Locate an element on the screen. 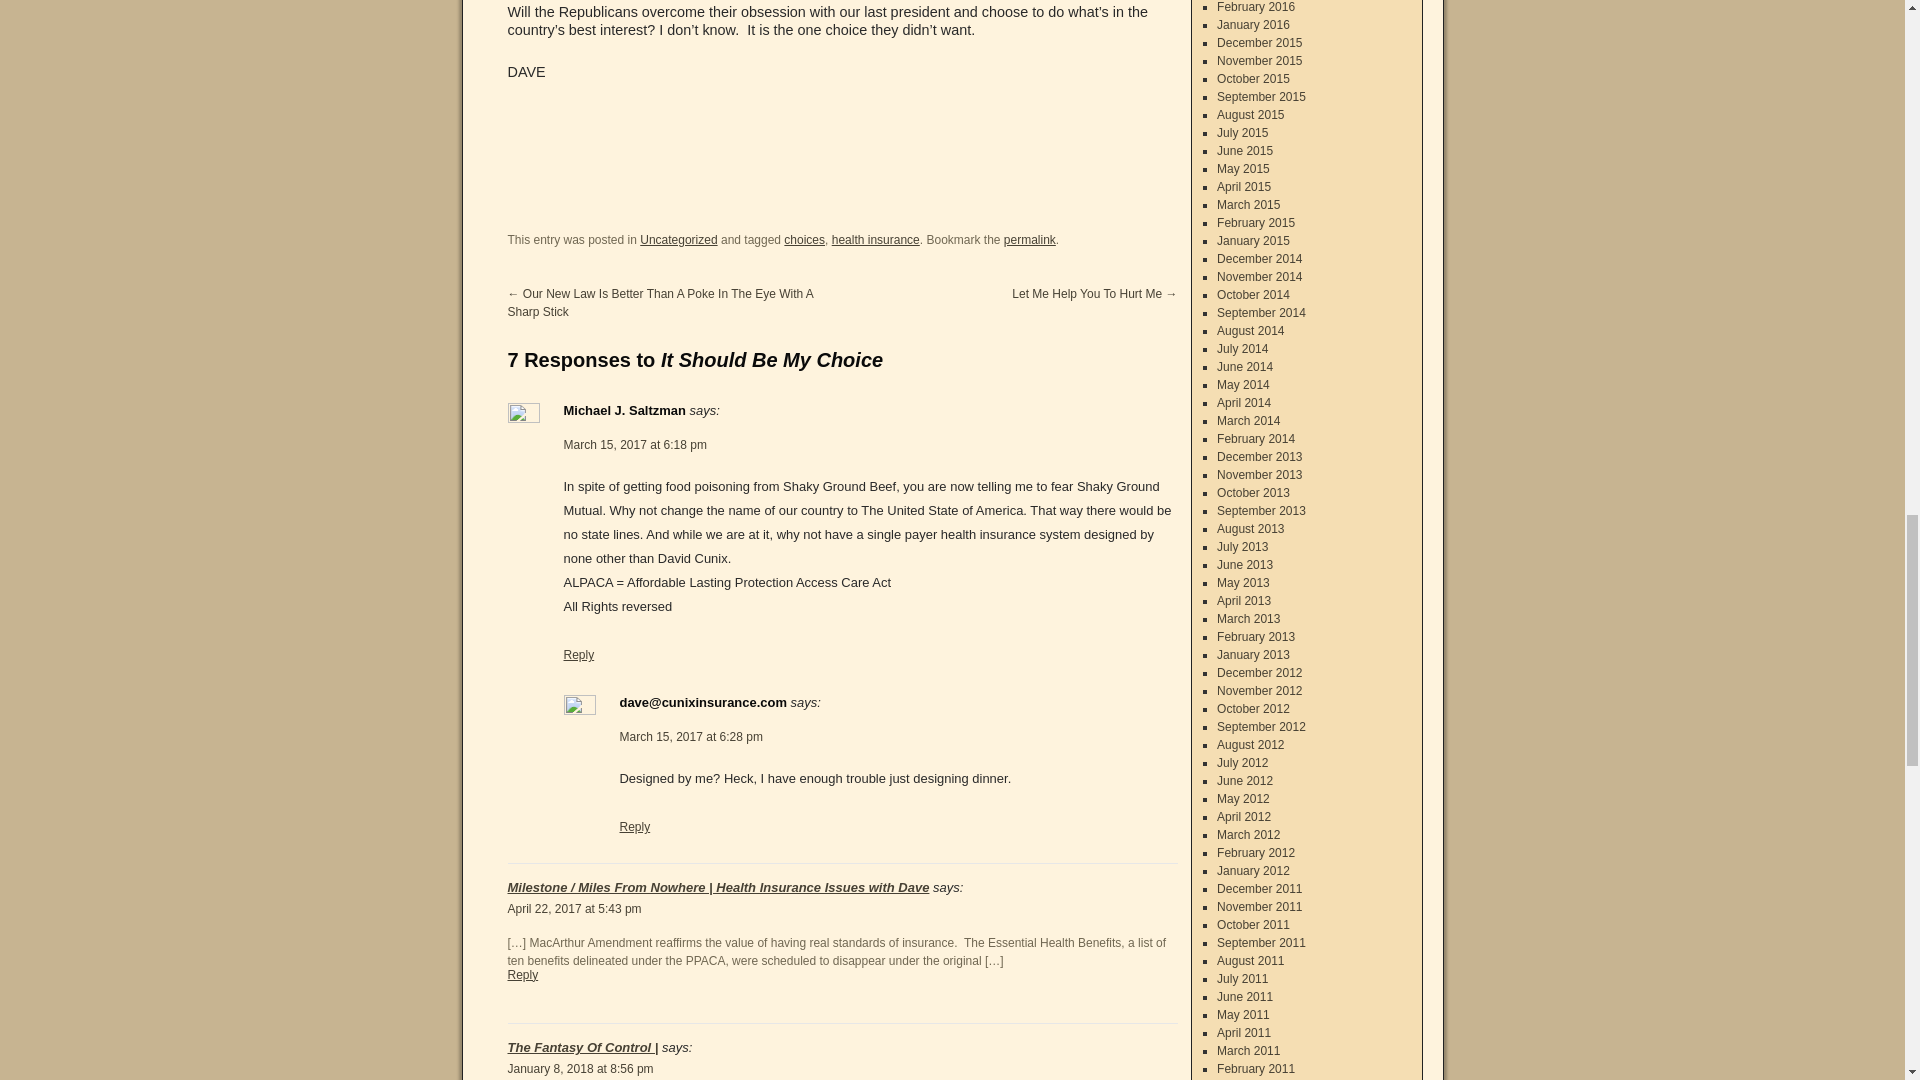  Uncategorized is located at coordinates (678, 240).